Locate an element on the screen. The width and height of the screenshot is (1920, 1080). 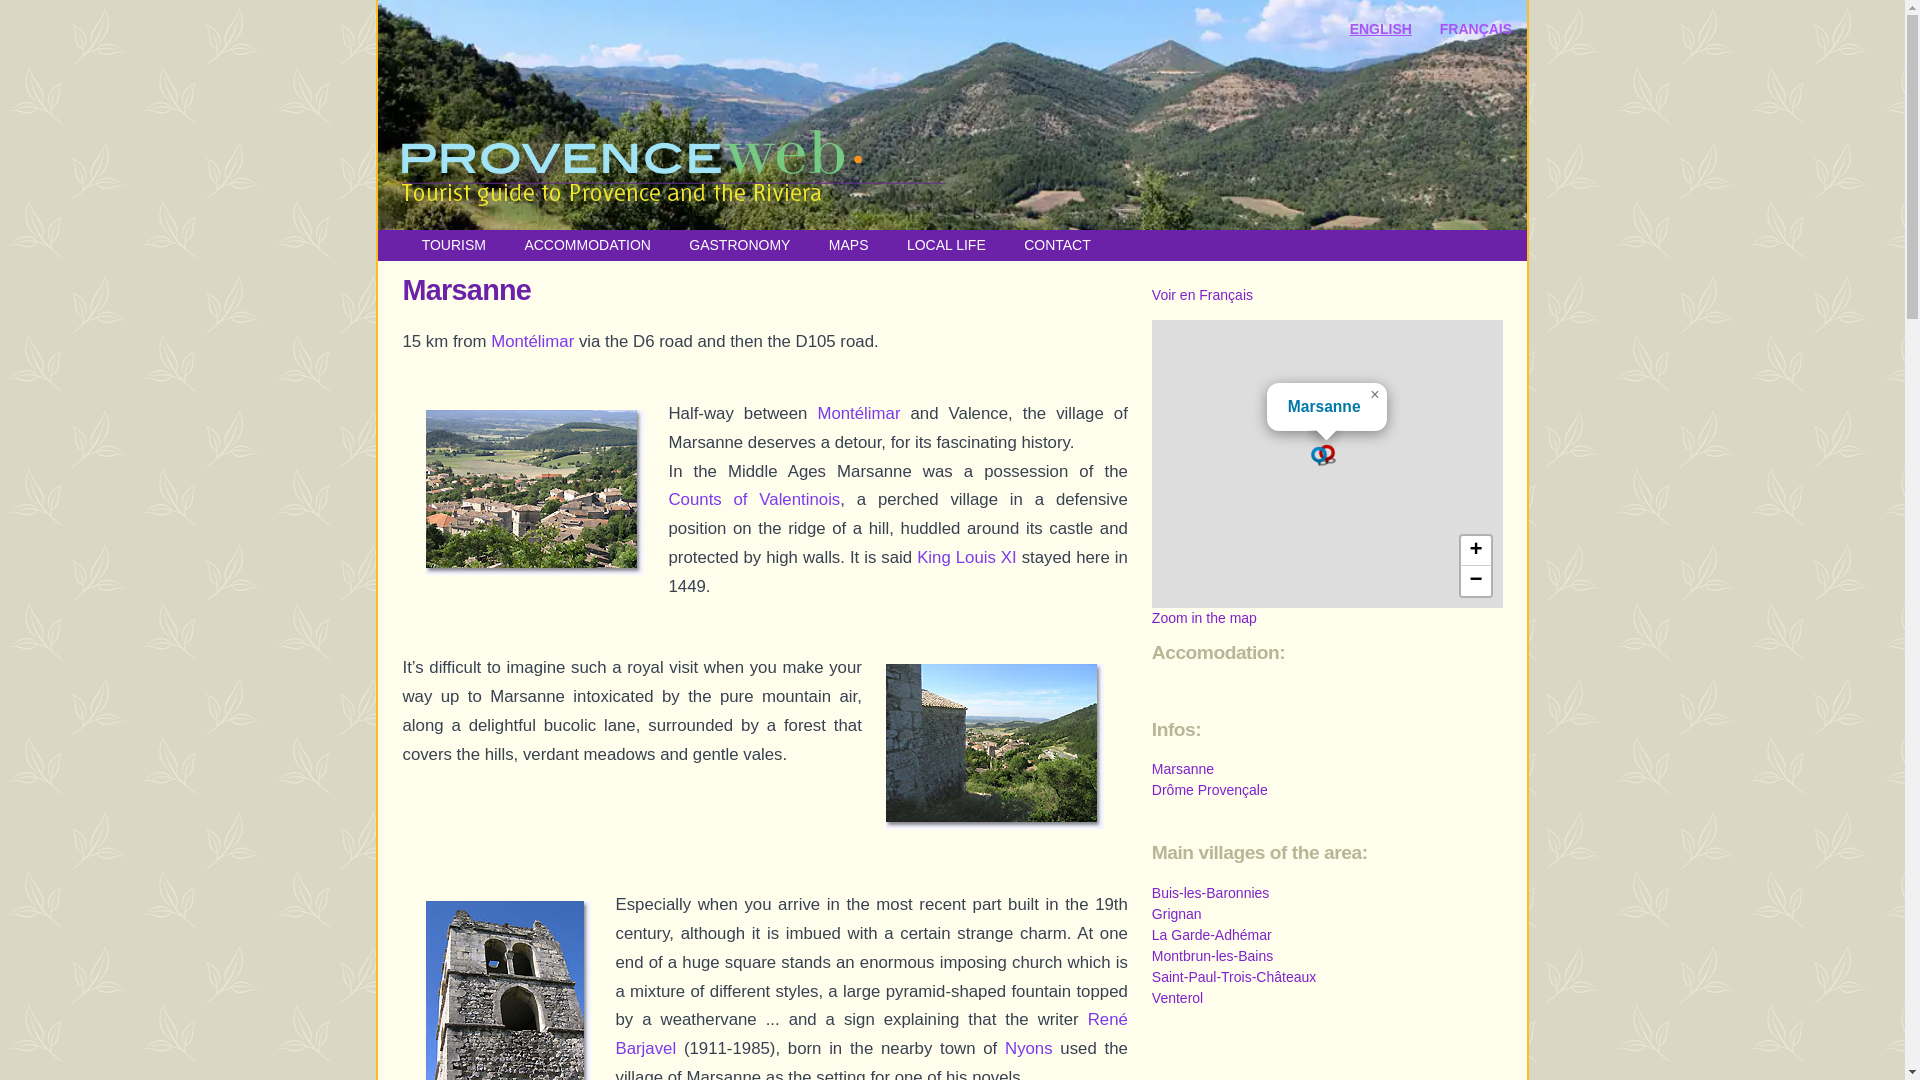
Zoom in is located at coordinates (1474, 550).